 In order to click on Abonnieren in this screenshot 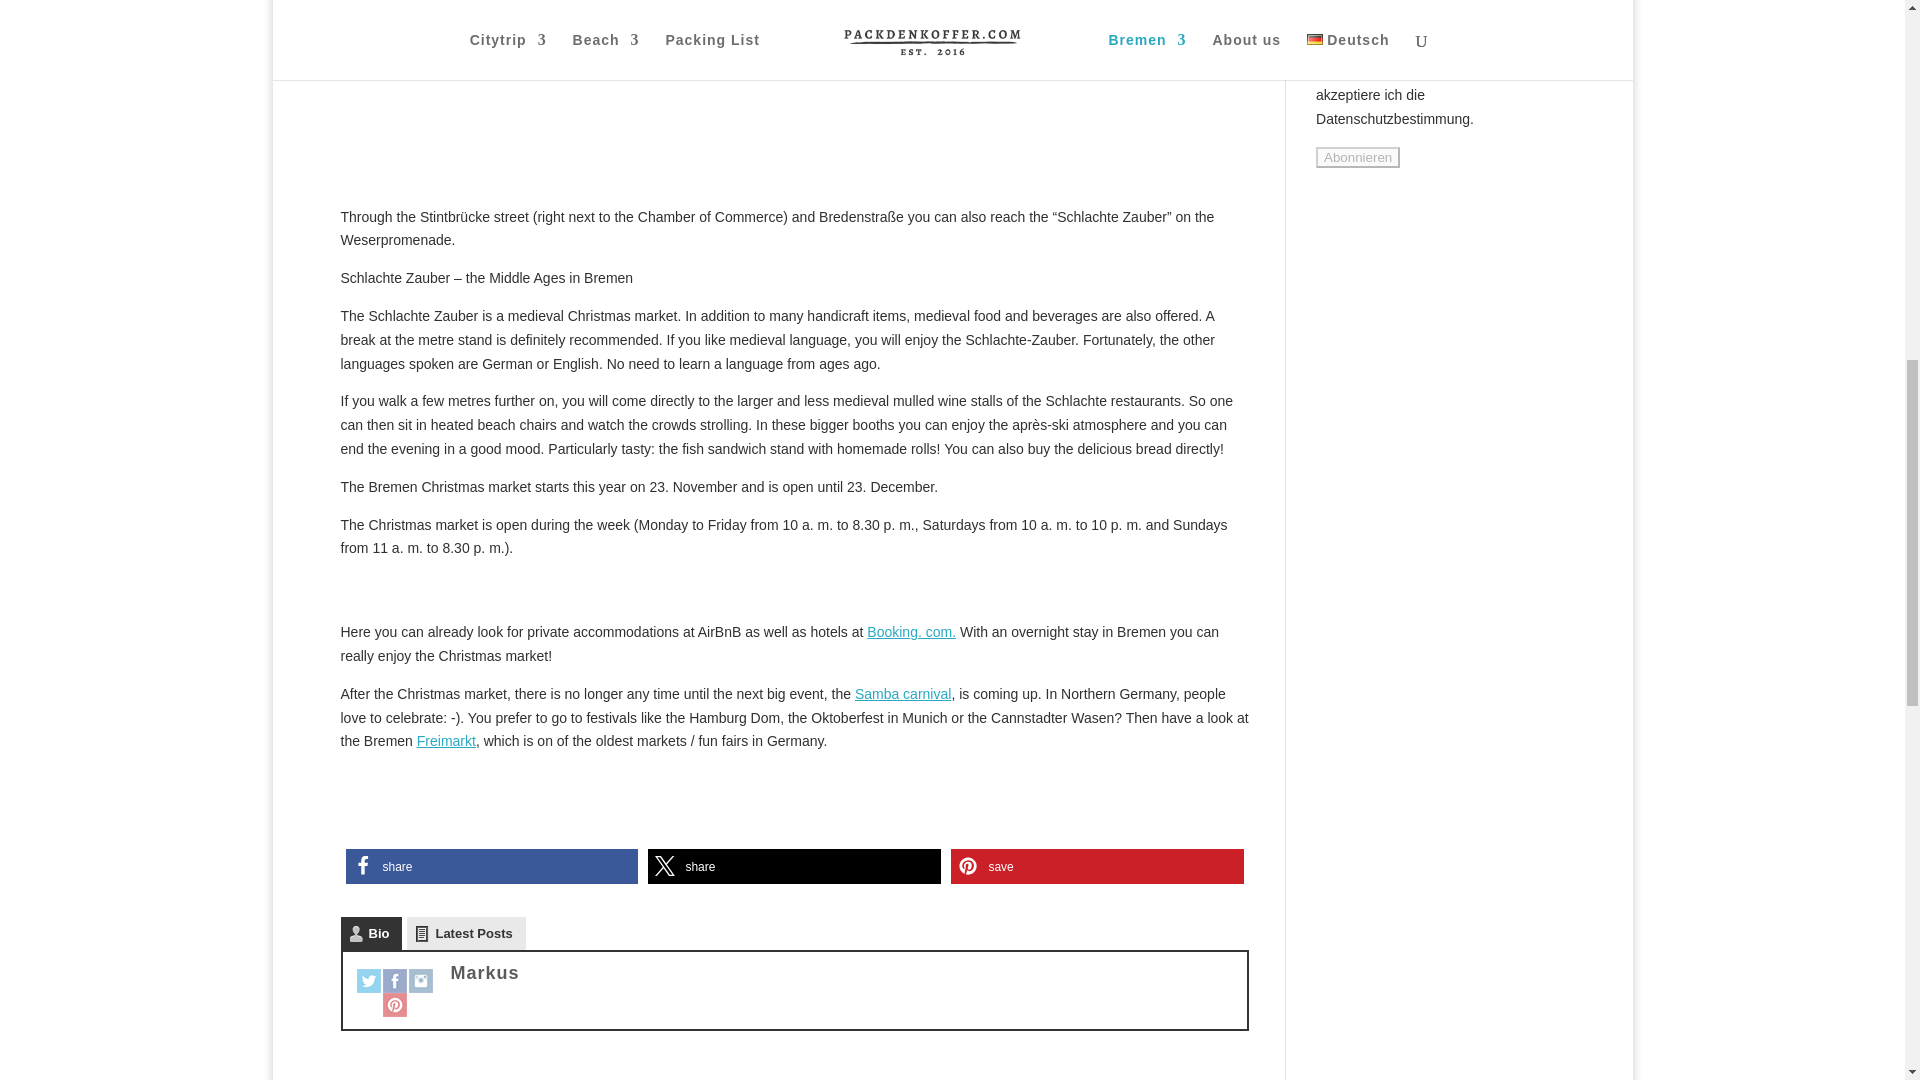, I will do `click(1357, 157)`.